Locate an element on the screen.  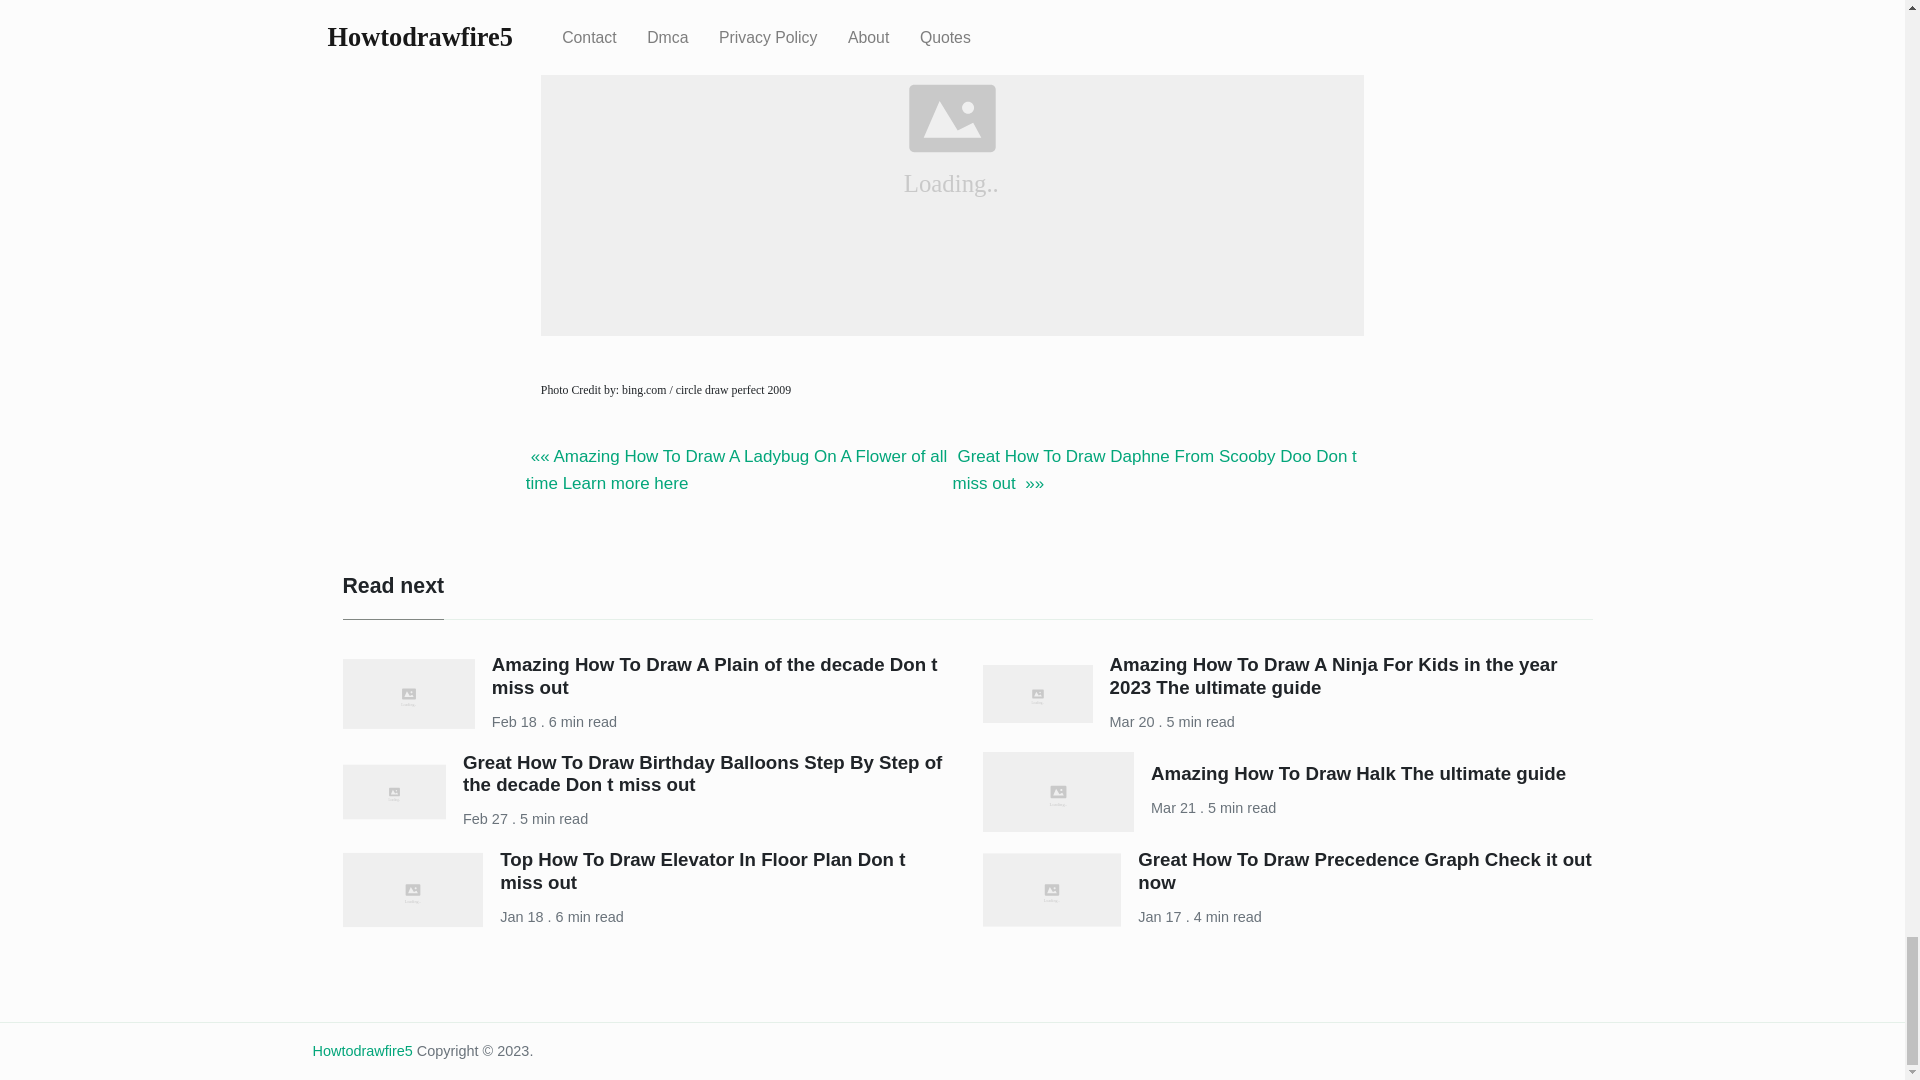
Howtodrawfire5 is located at coordinates (362, 1051).